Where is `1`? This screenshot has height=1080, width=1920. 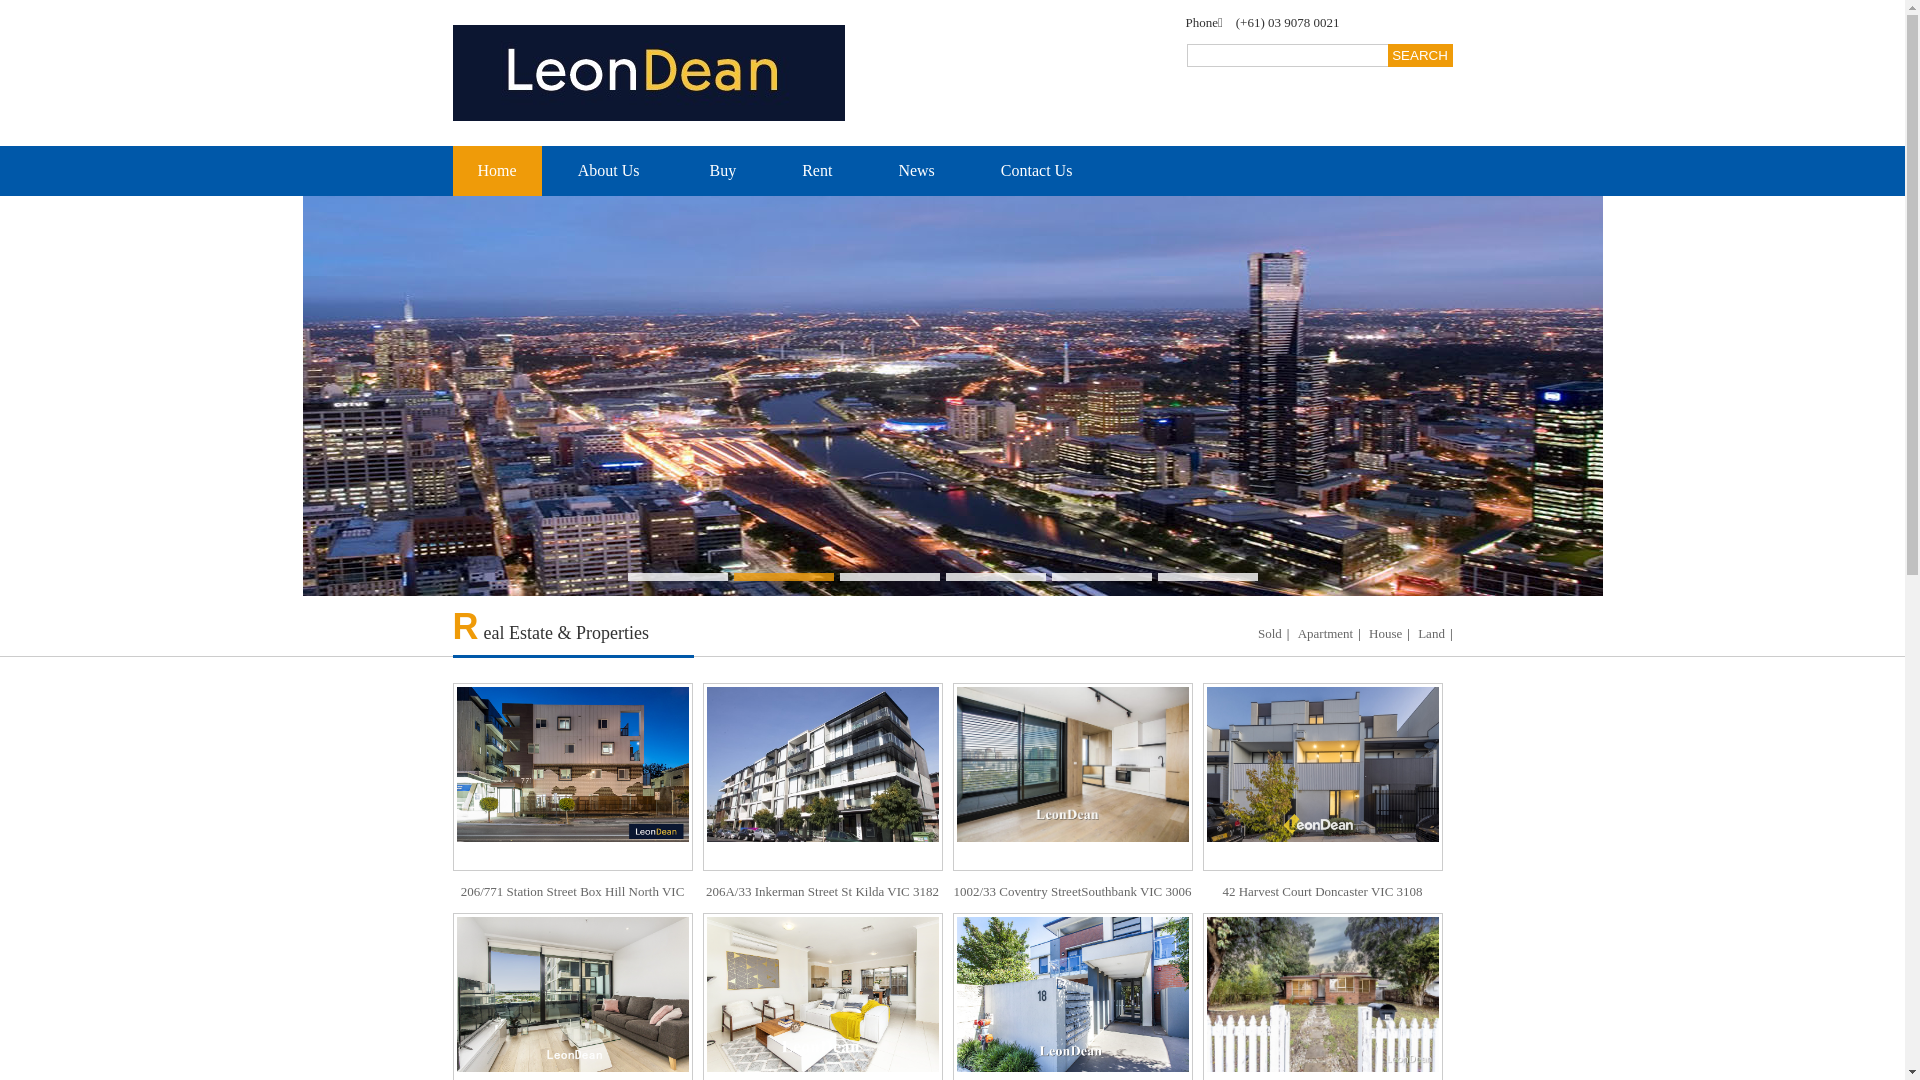
1 is located at coordinates (678, 577).